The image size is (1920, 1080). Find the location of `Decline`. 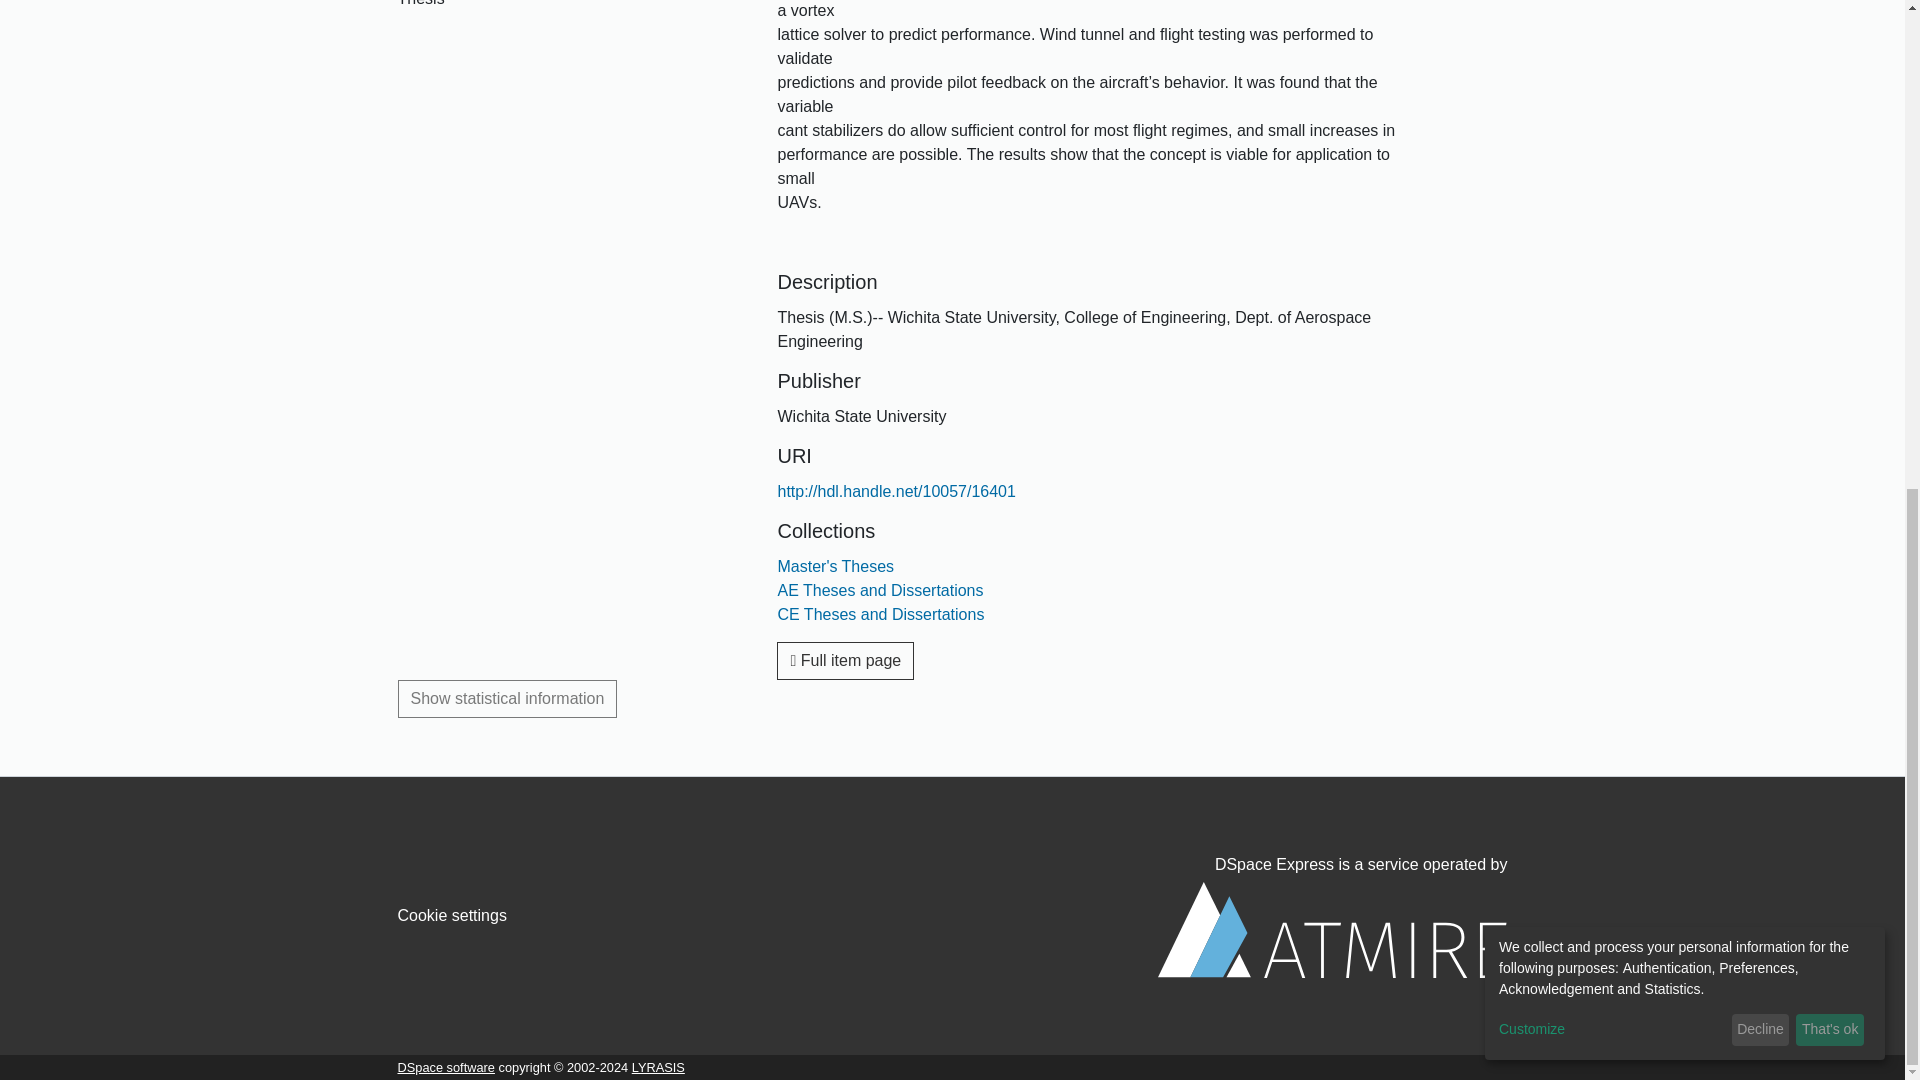

Decline is located at coordinates (1760, 140).